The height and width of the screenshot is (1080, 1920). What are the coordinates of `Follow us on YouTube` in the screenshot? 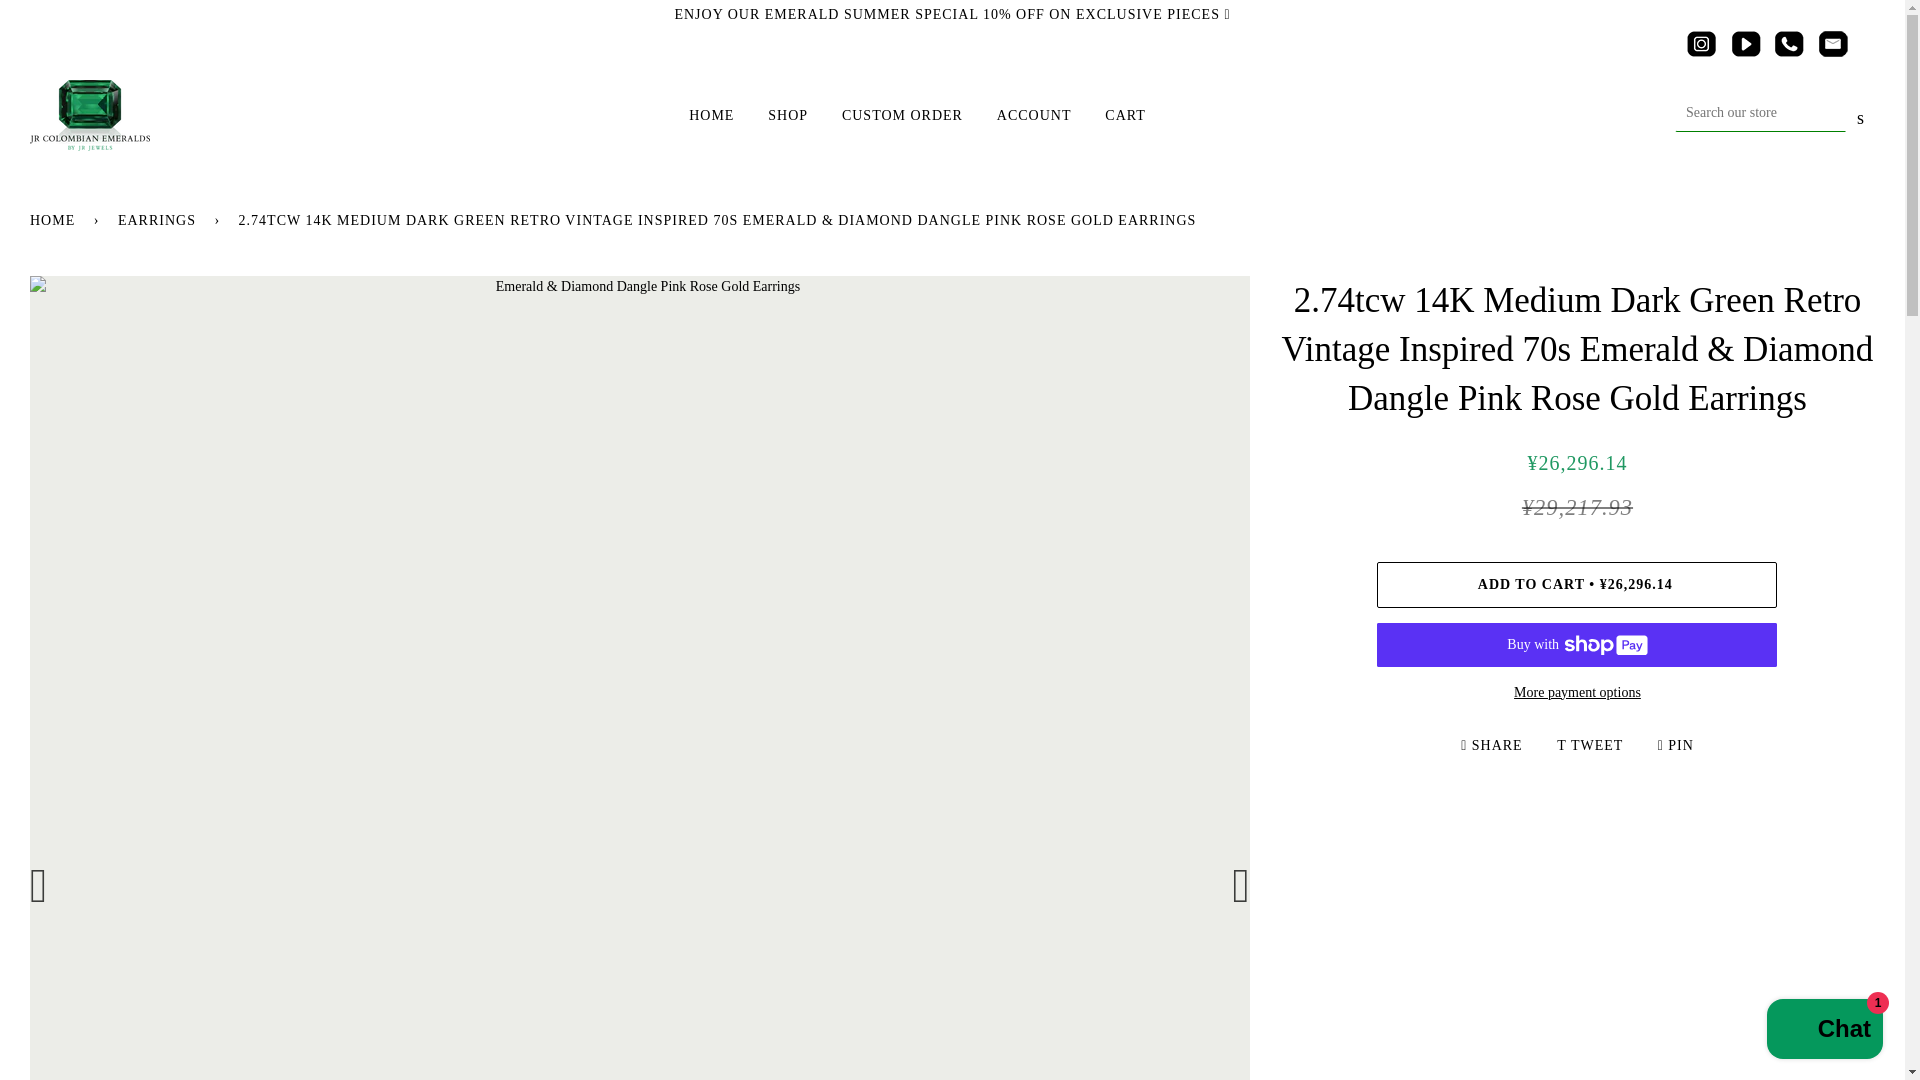 It's located at (1746, 52).